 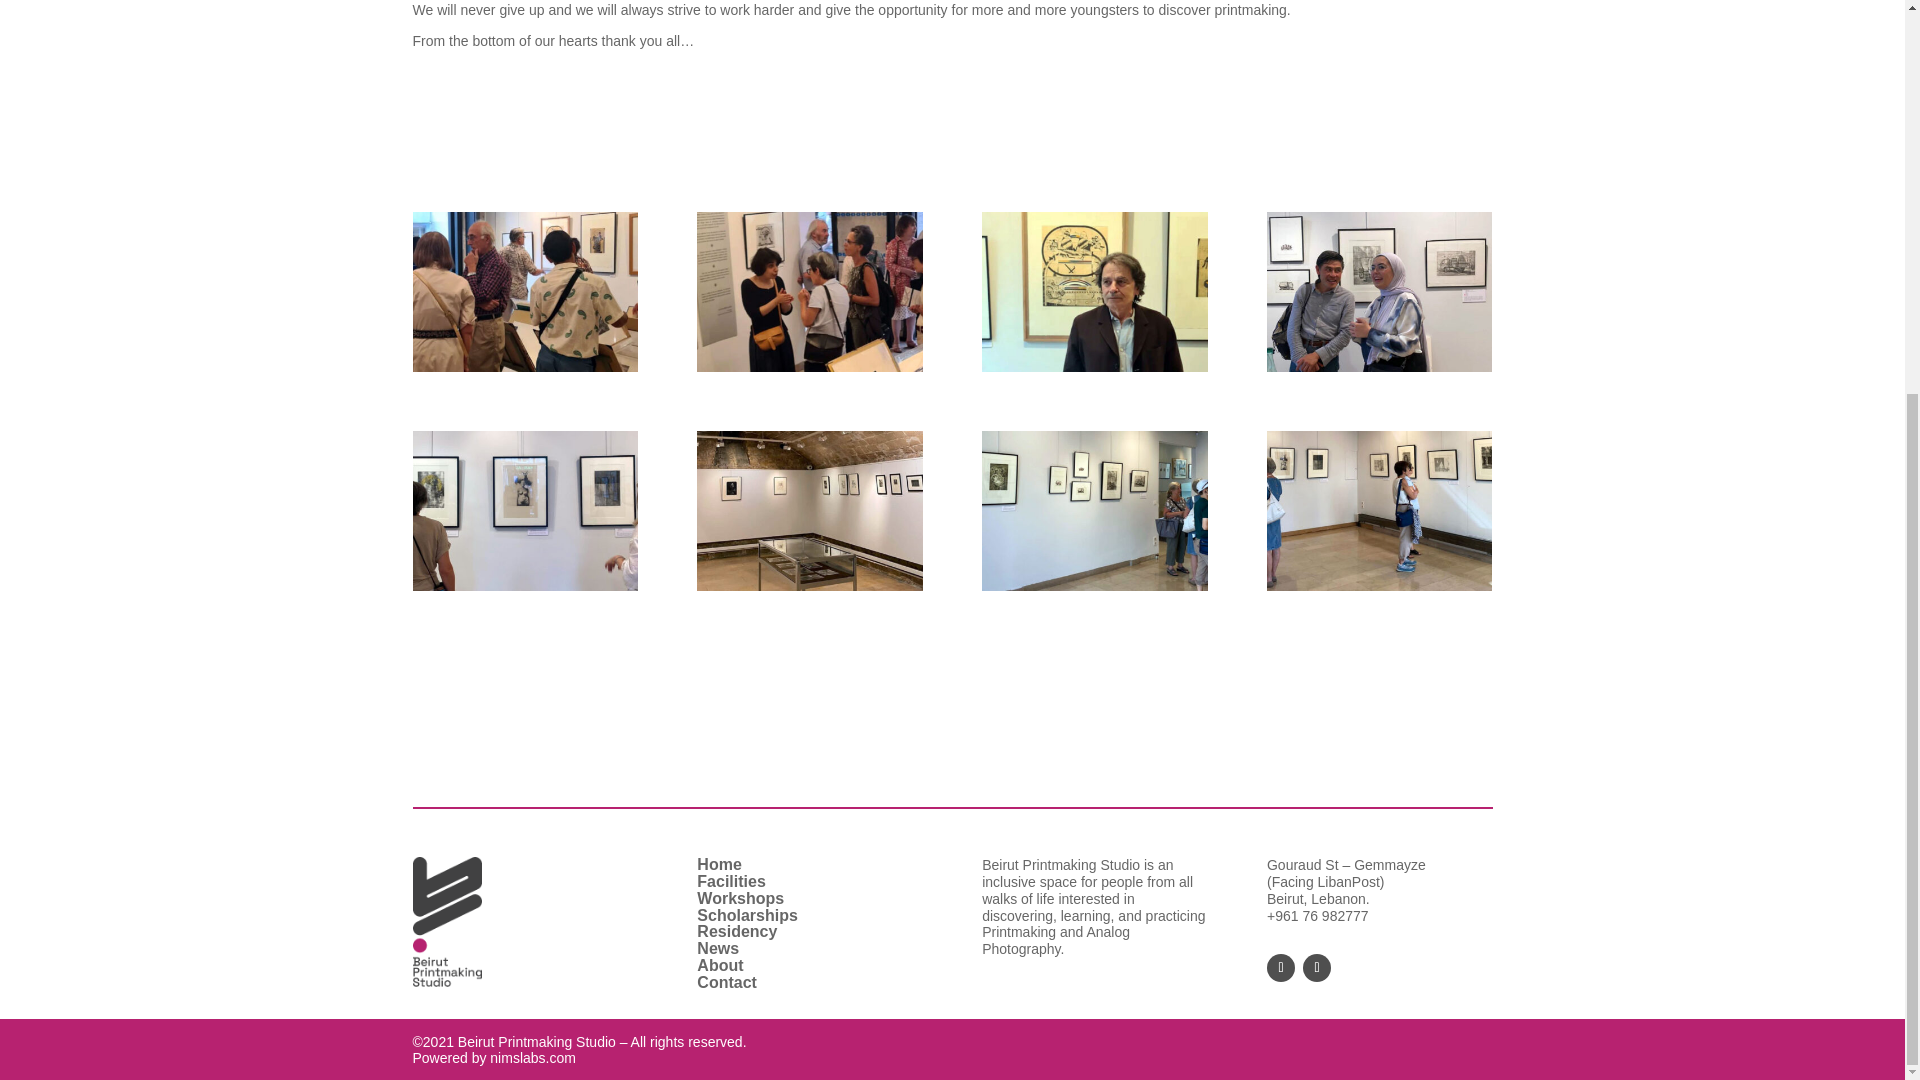 What do you see at coordinates (808, 372) in the screenshot?
I see `Beirut Printmaking Studio at Fondation Tailor Paris` at bounding box center [808, 372].